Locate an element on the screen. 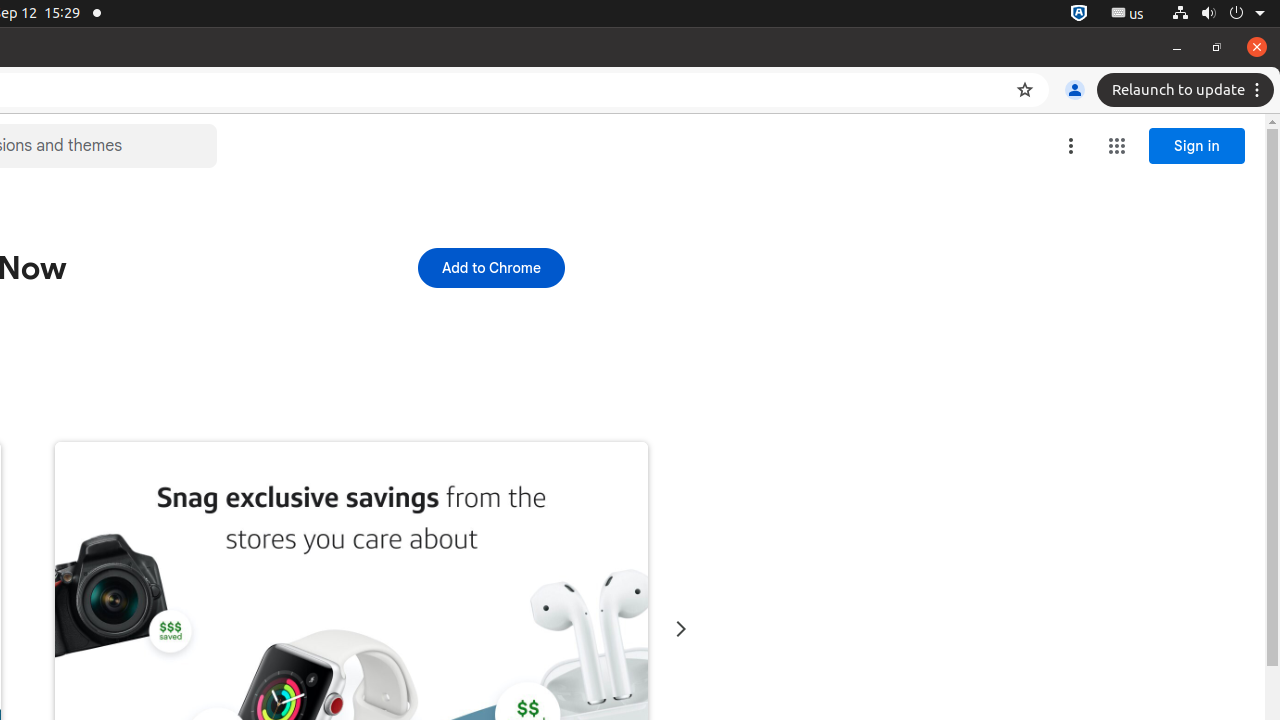 This screenshot has width=1280, height=720. Google apps is located at coordinates (1117, 146).